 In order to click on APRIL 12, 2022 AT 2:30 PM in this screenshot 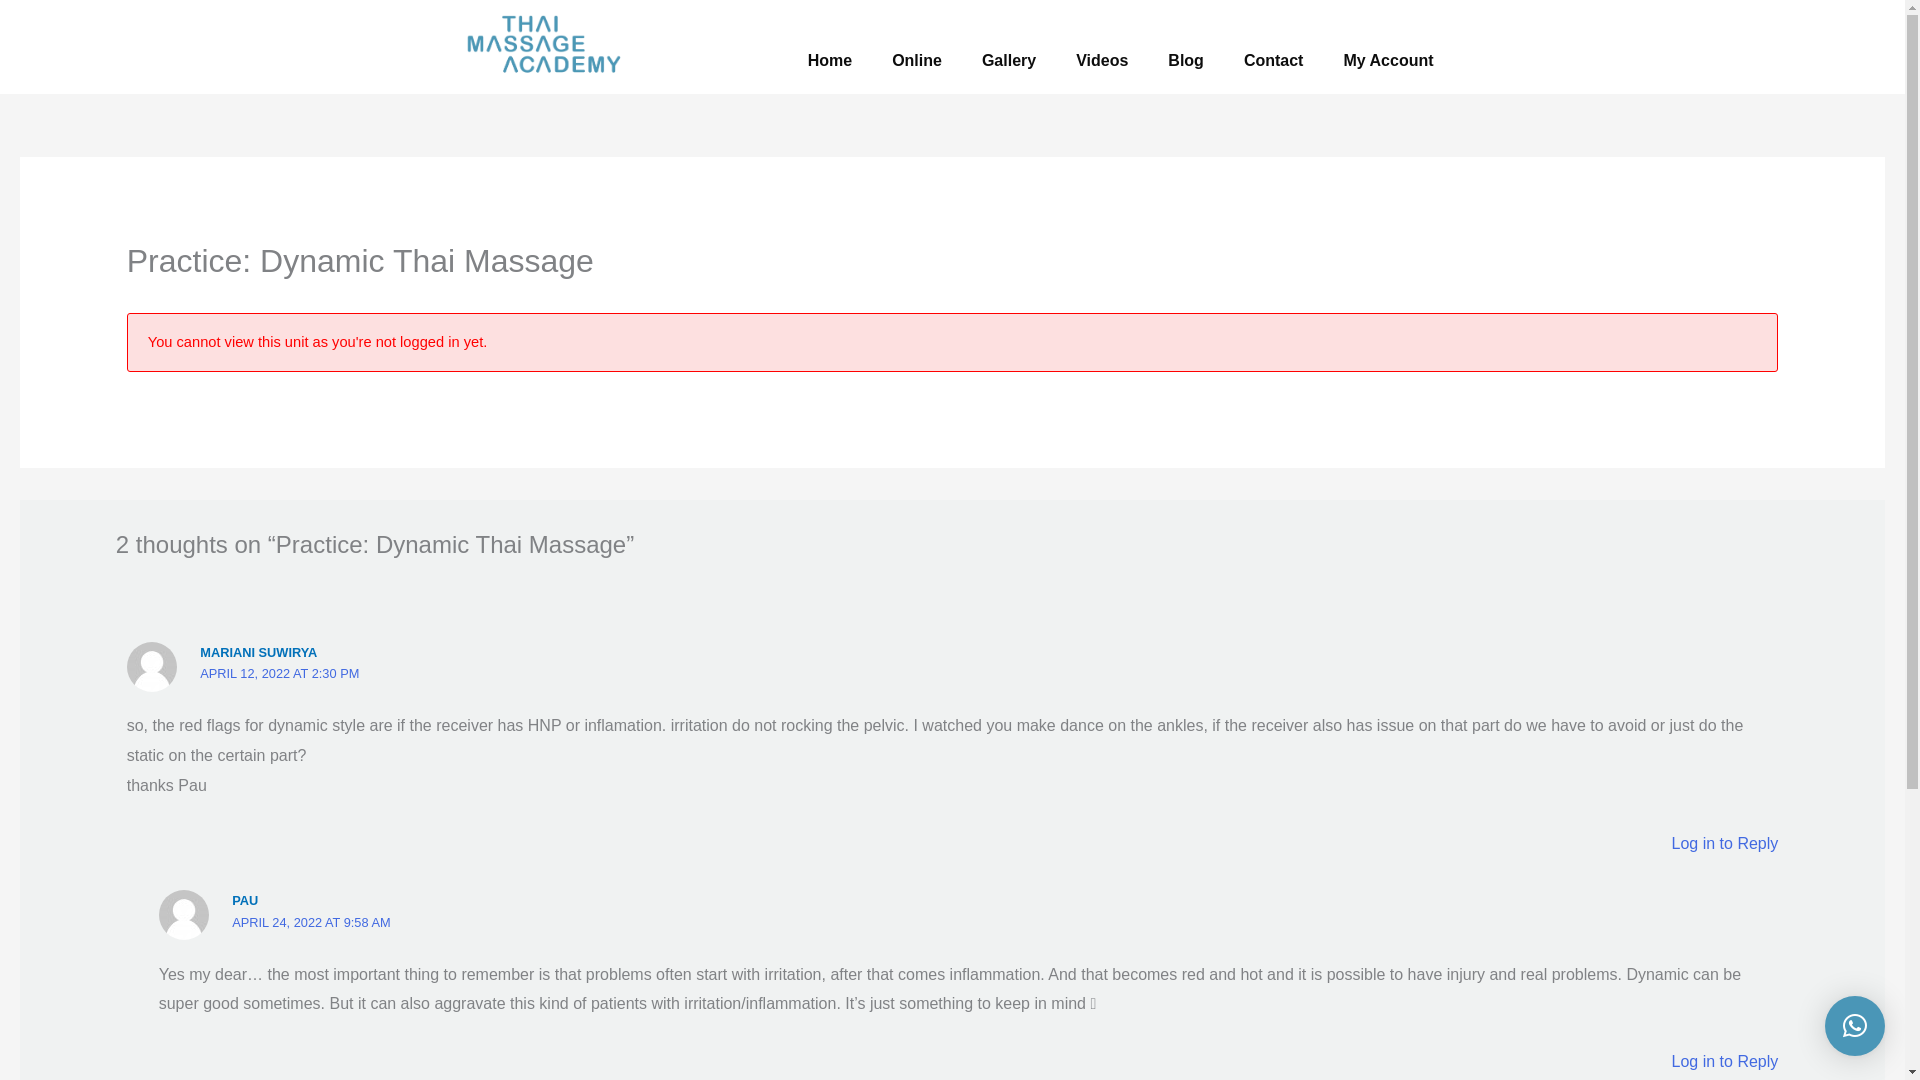, I will do `click(279, 674)`.